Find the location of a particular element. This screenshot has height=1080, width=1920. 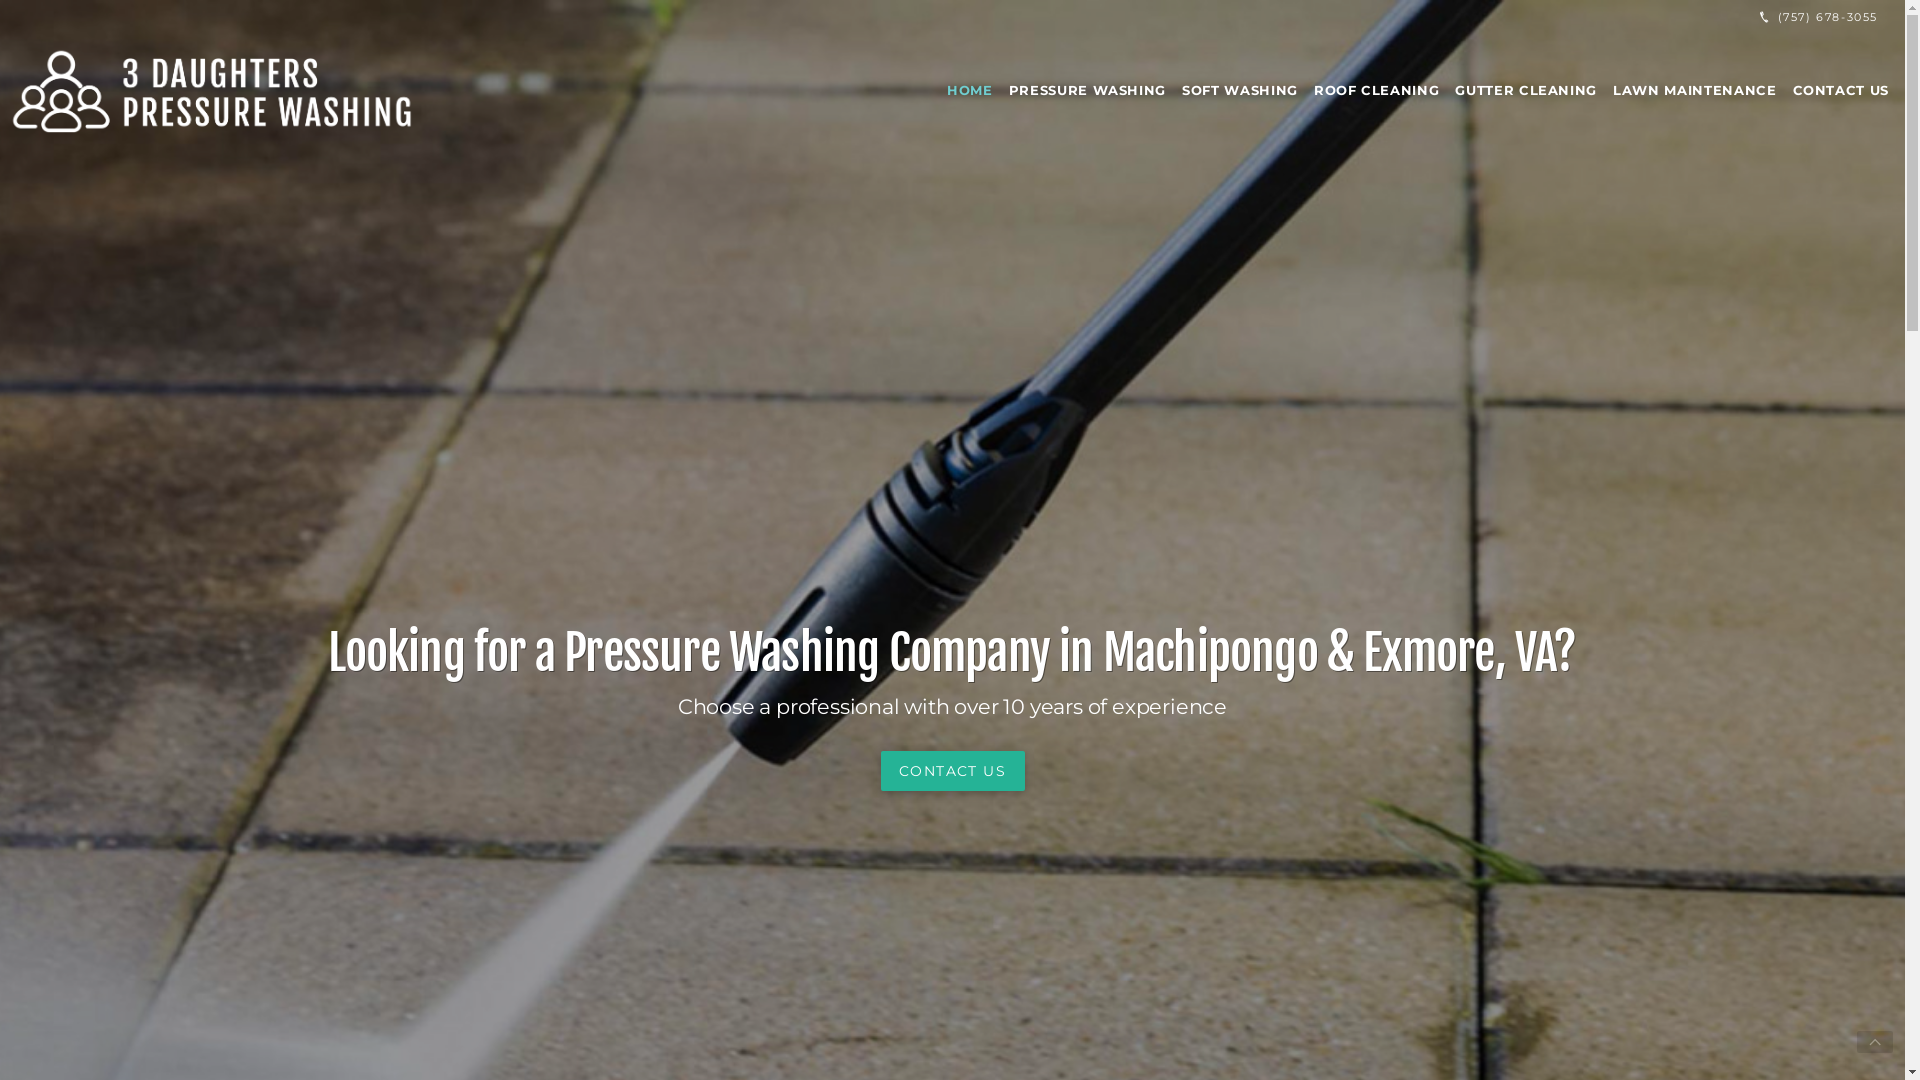

CONTACT US is located at coordinates (1840, 90).